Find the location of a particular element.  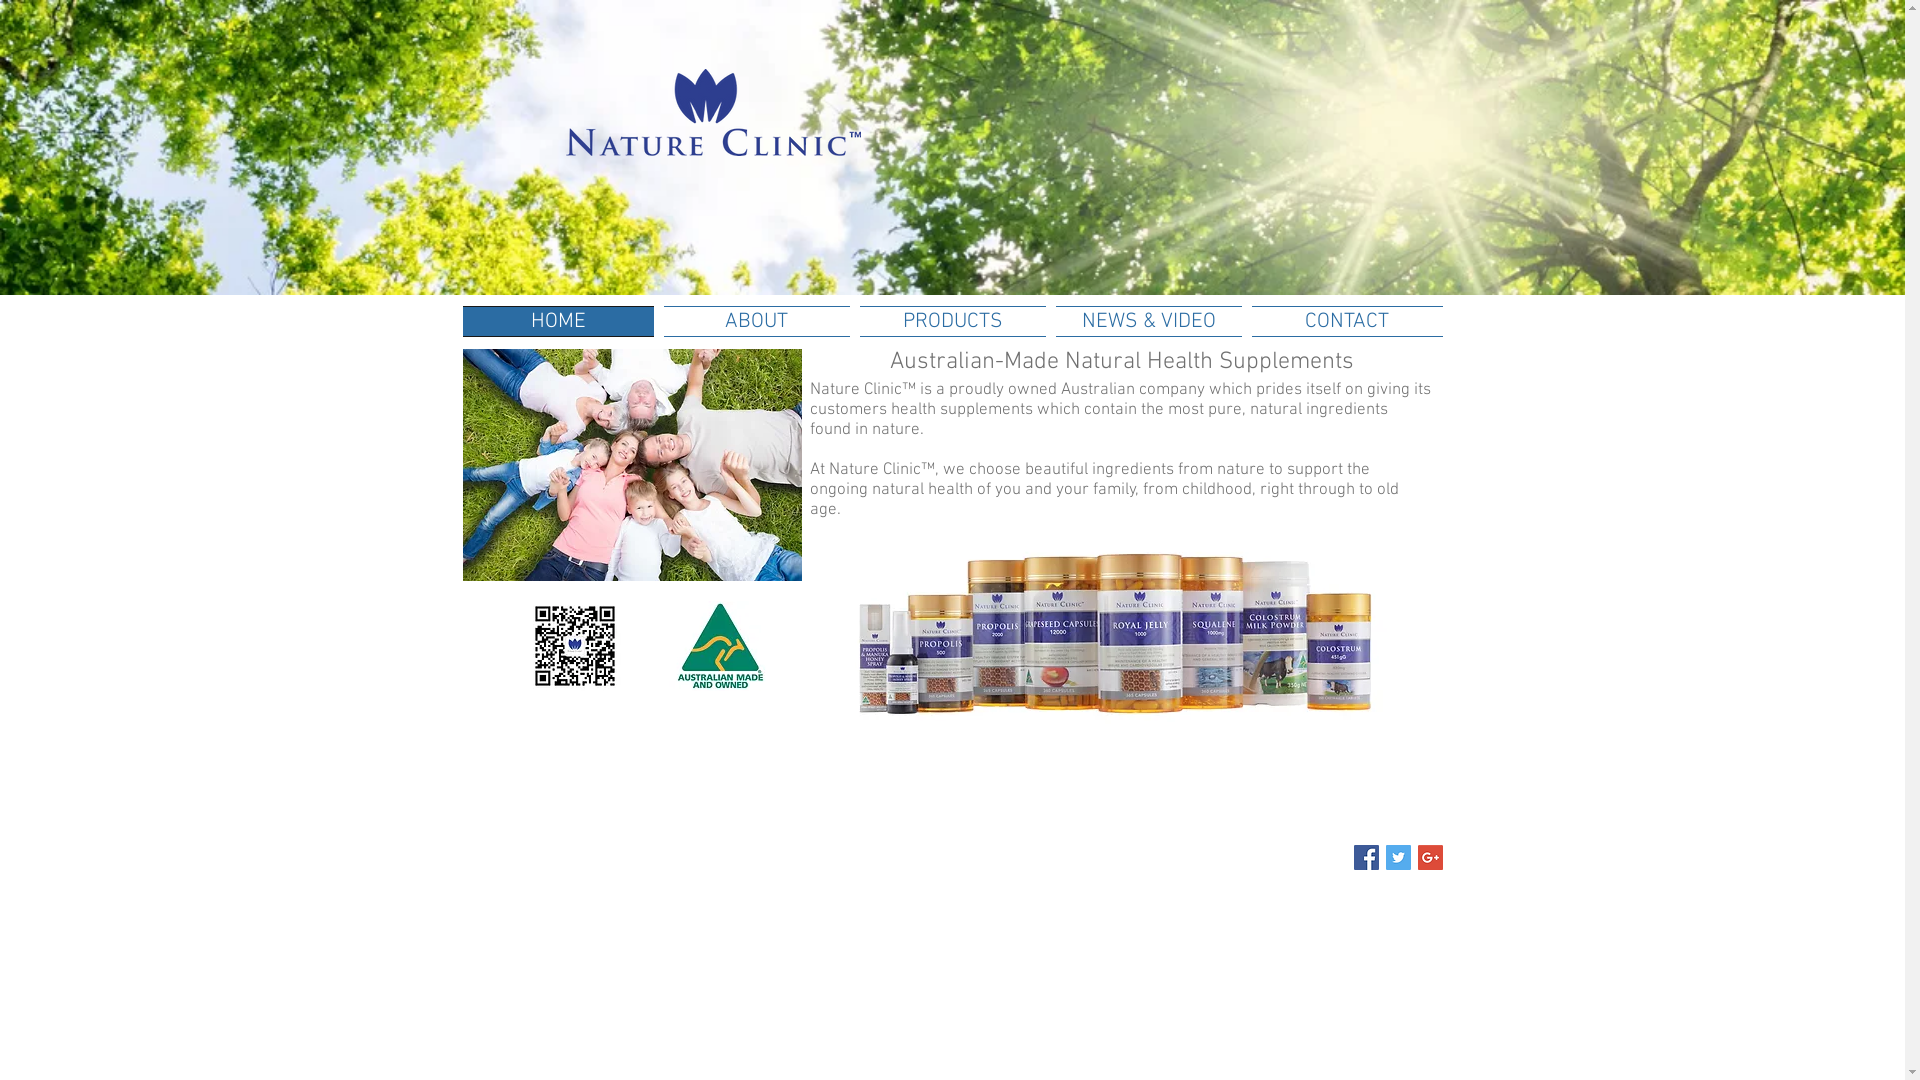

Family-Gernations-Web.jpg is located at coordinates (632, 464).